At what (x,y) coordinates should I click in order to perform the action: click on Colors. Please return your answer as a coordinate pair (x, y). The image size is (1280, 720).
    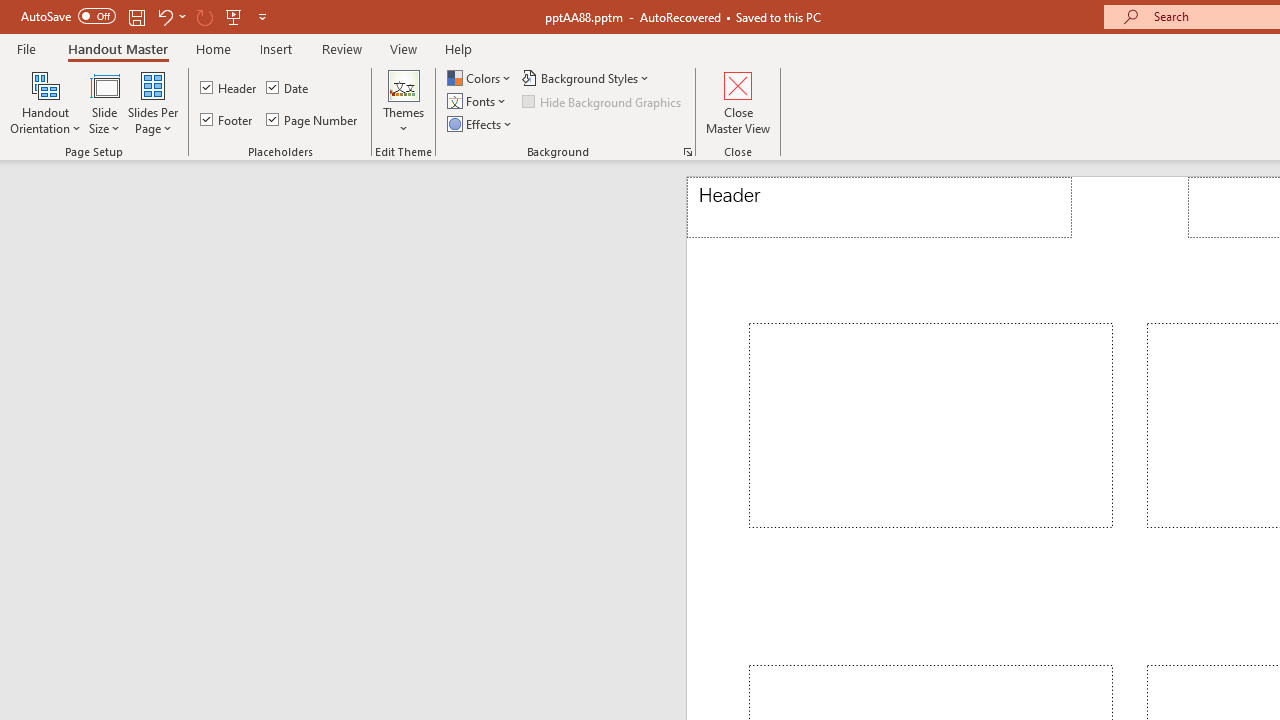
    Looking at the image, I should click on (481, 78).